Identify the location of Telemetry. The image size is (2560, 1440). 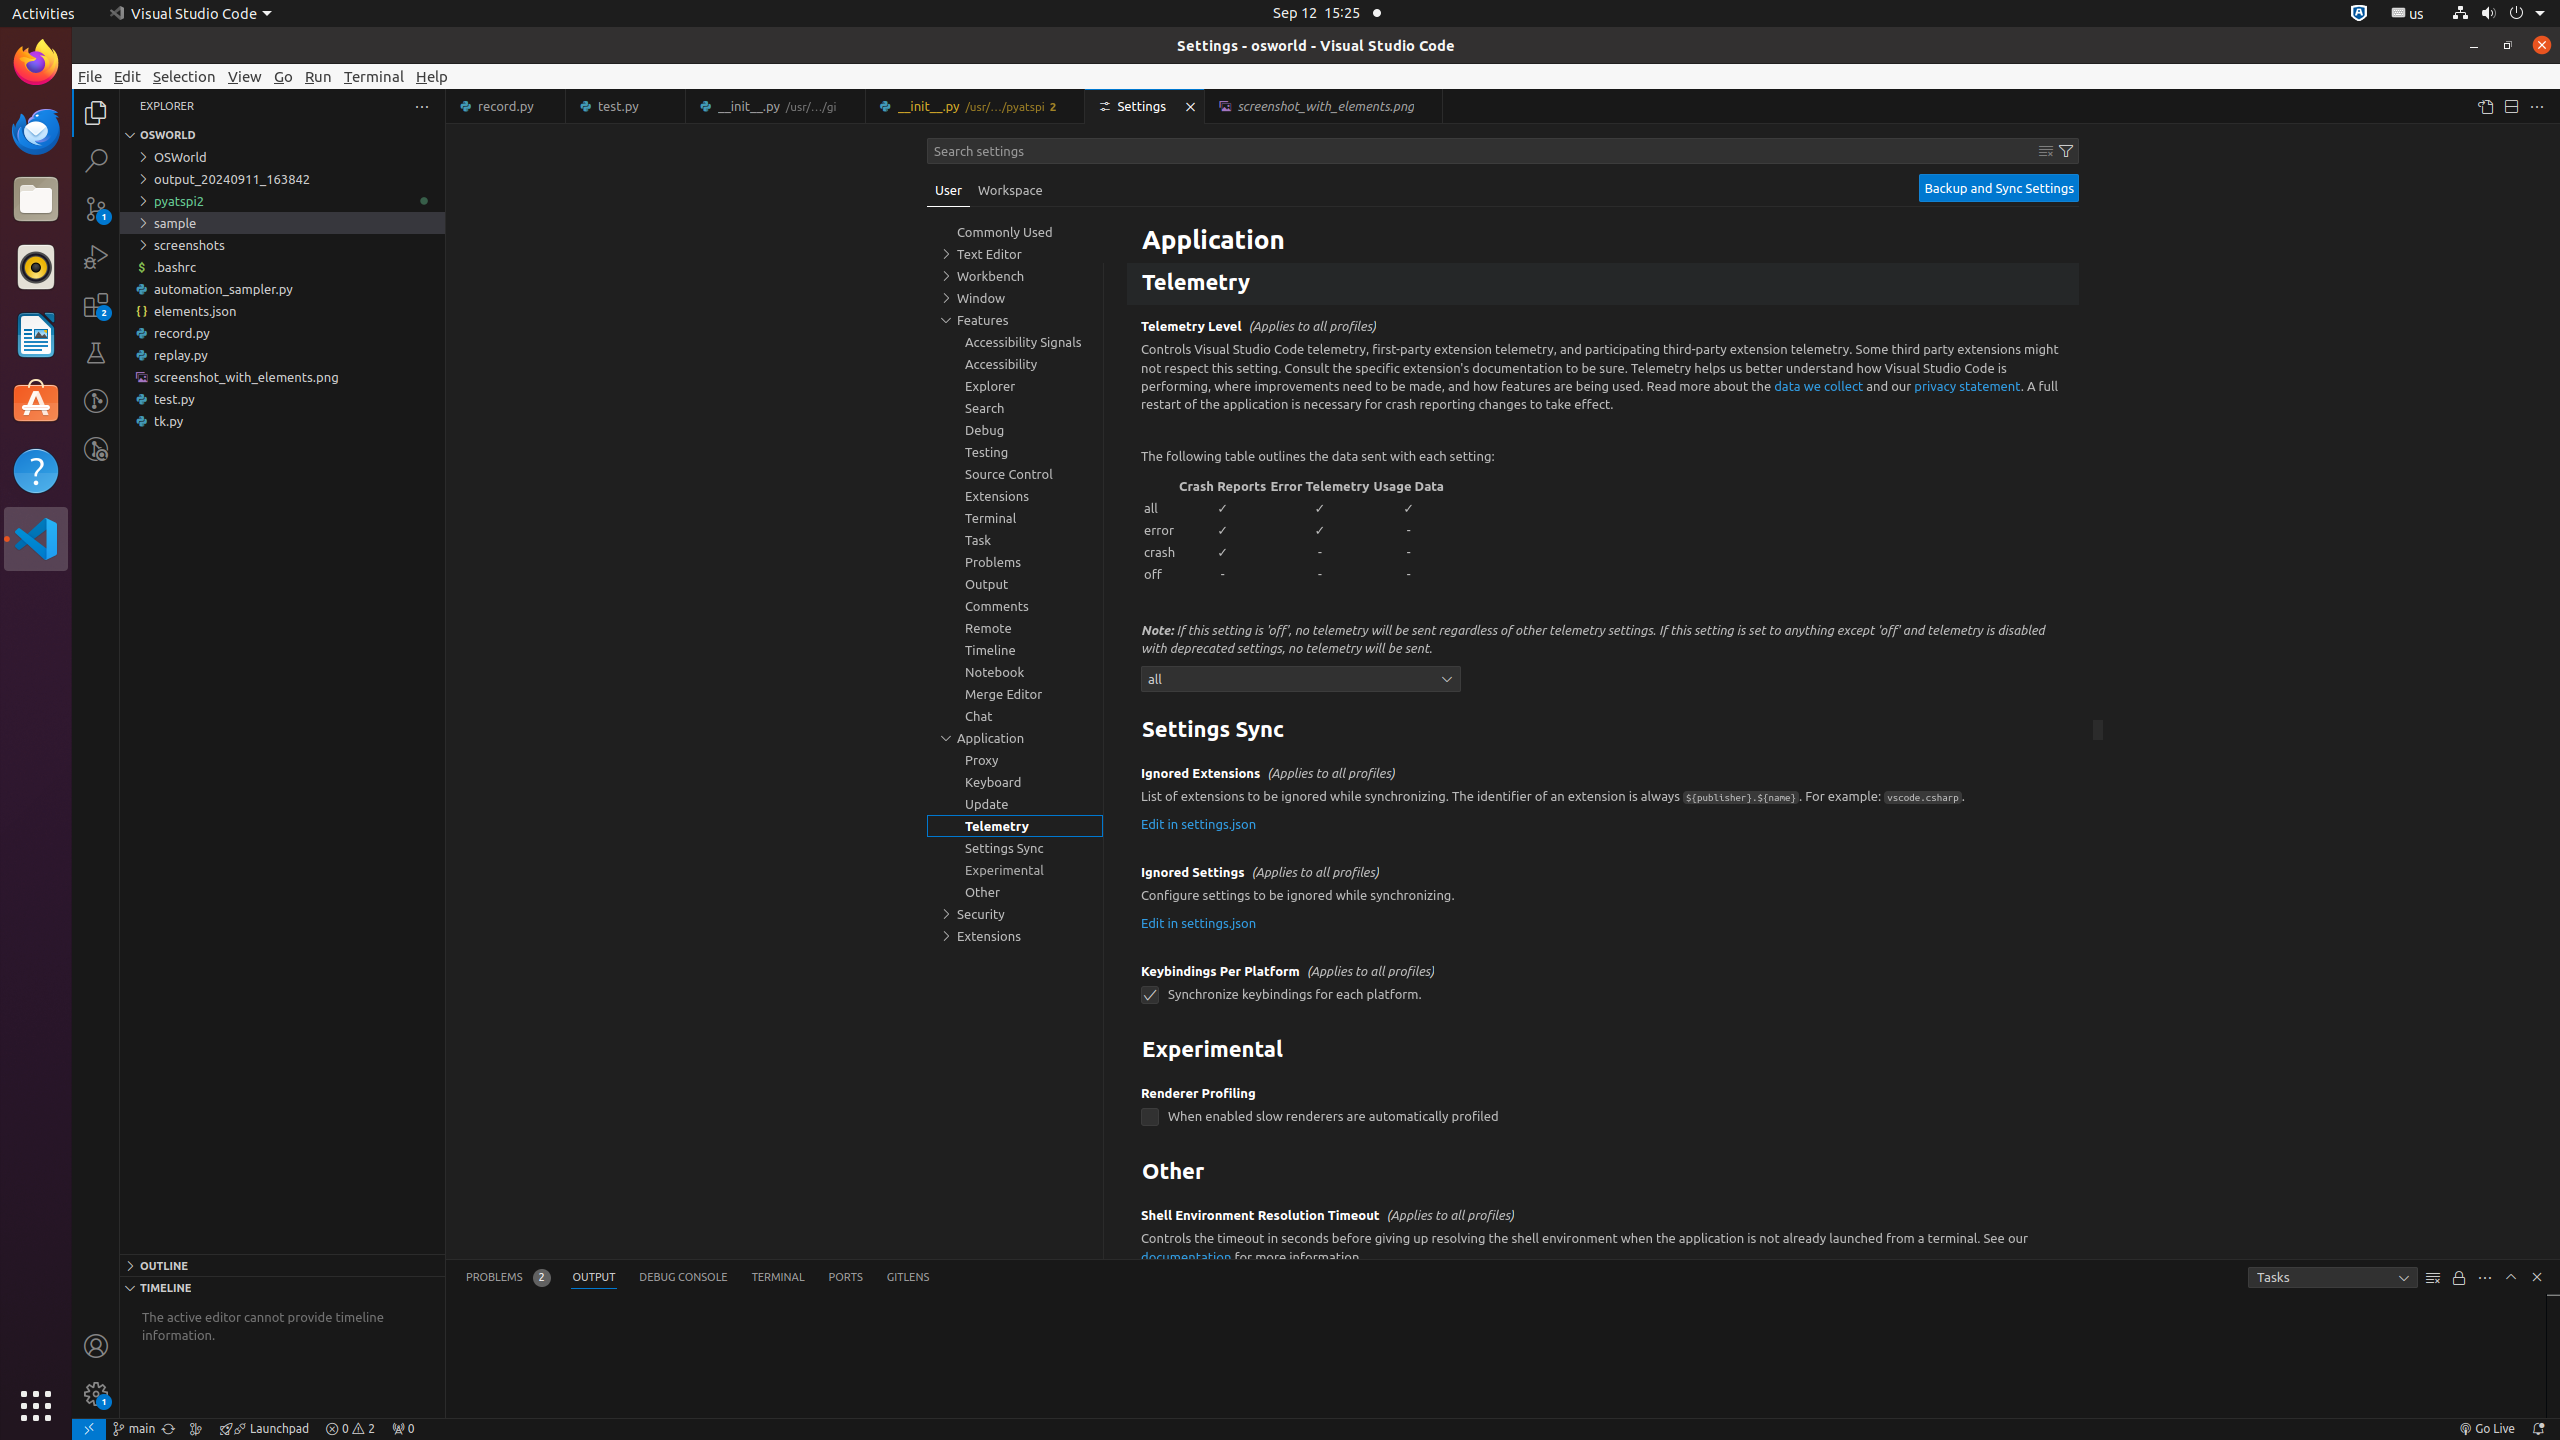
(1603, 284).